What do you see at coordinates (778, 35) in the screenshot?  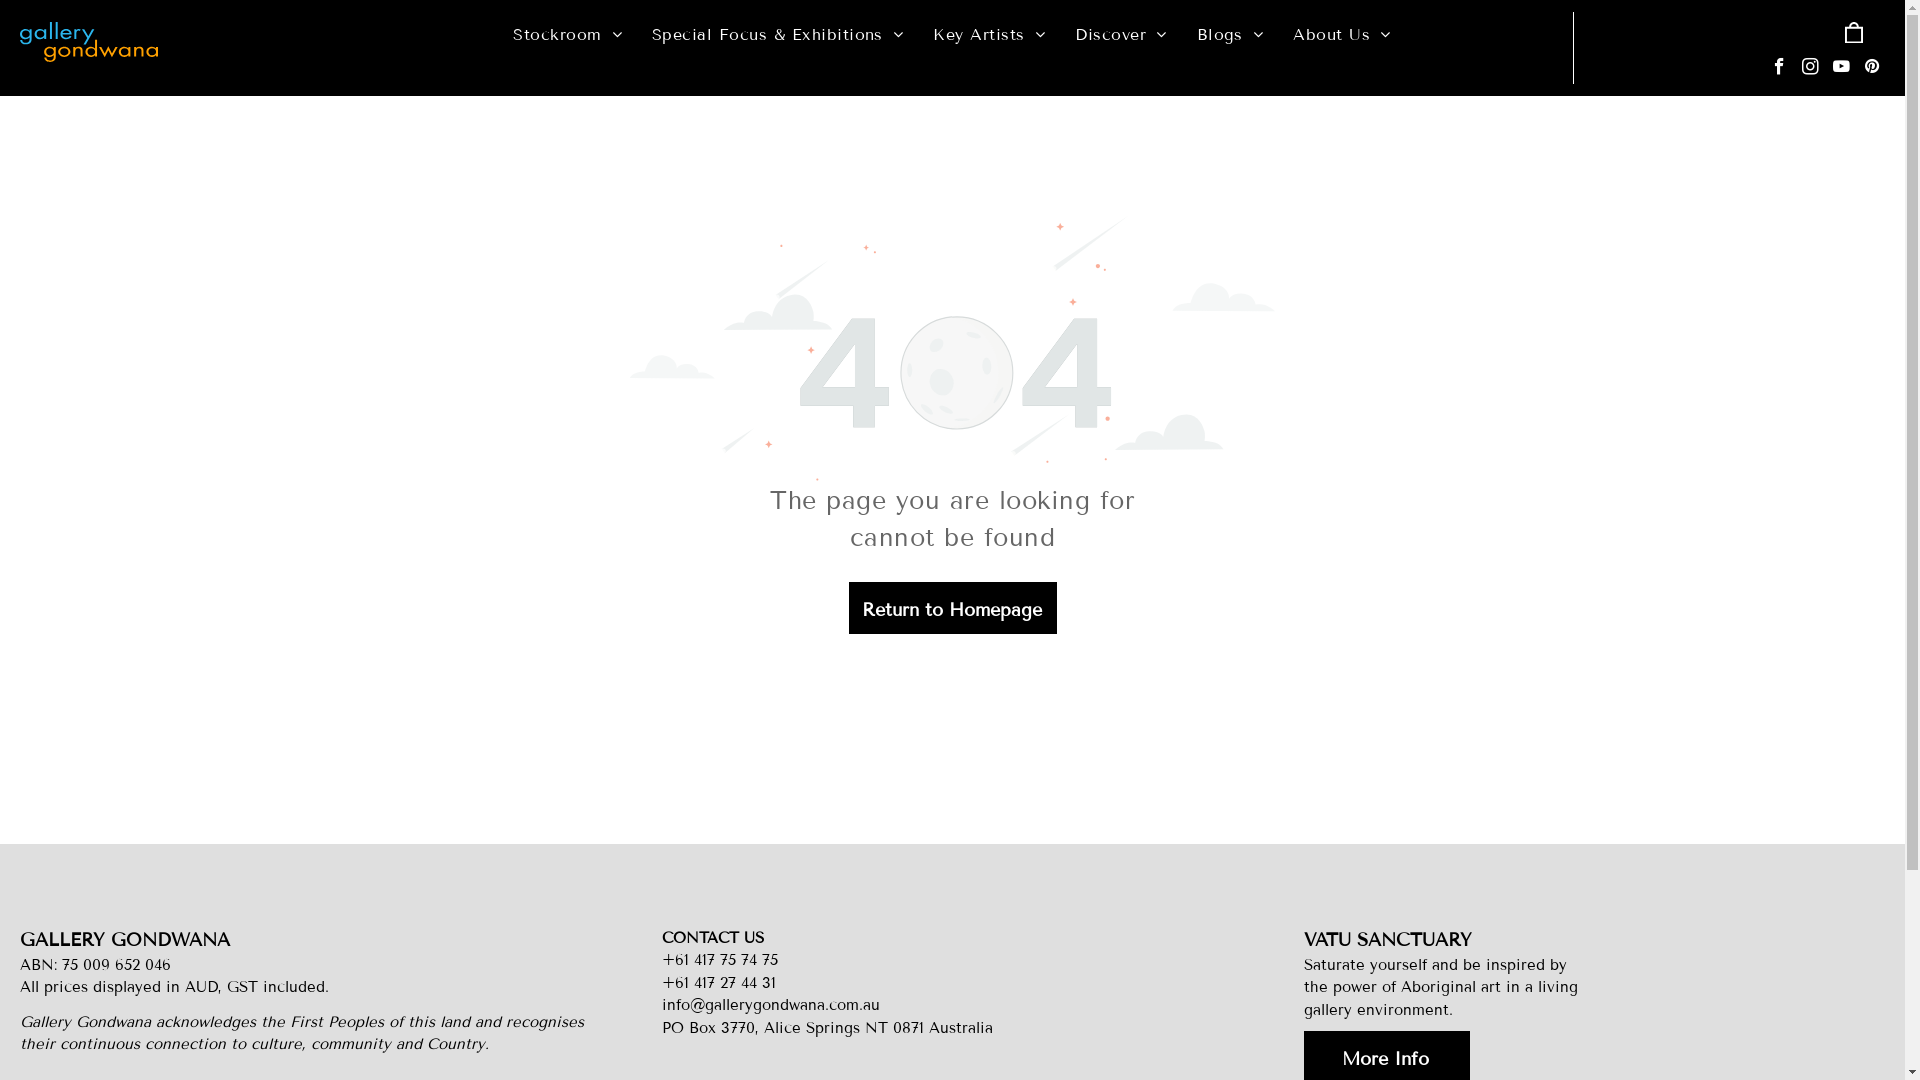 I see `Special Focus & Exhibitions` at bounding box center [778, 35].